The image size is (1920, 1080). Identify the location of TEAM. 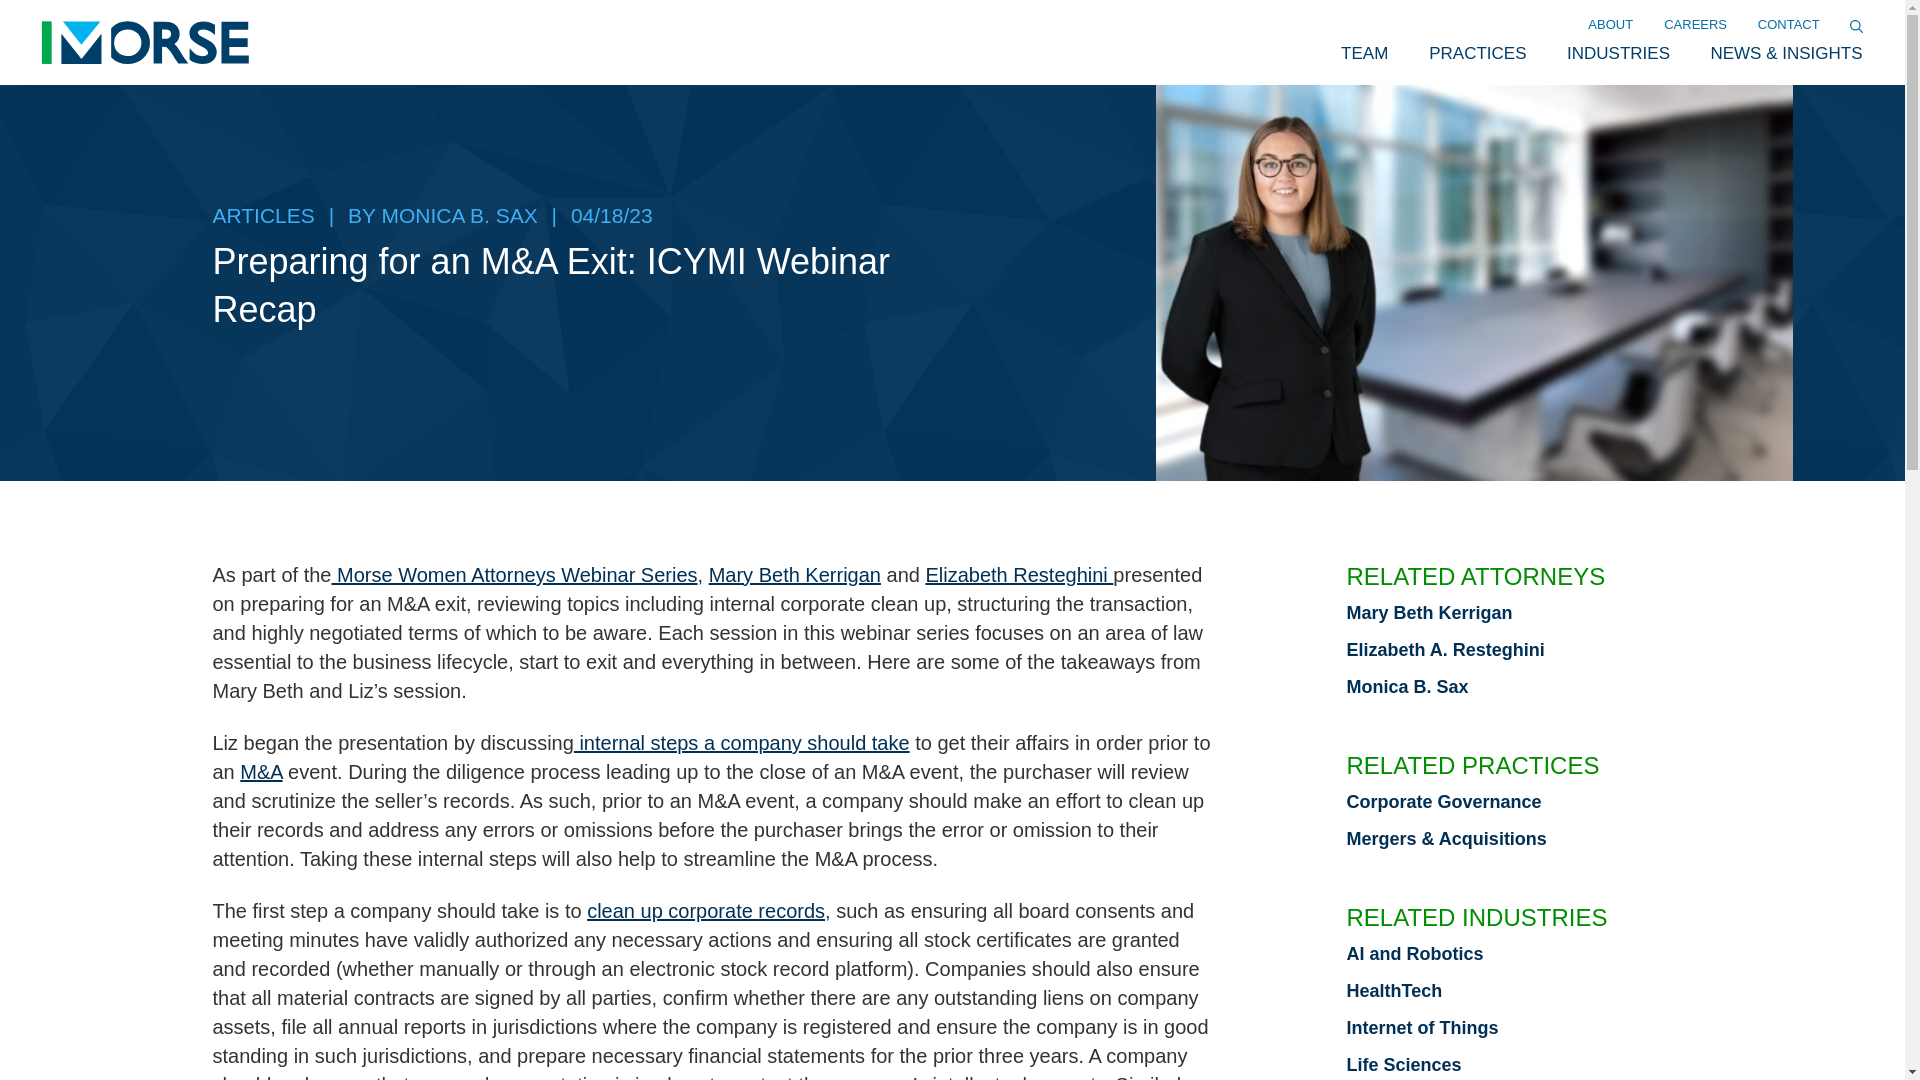
(1364, 54).